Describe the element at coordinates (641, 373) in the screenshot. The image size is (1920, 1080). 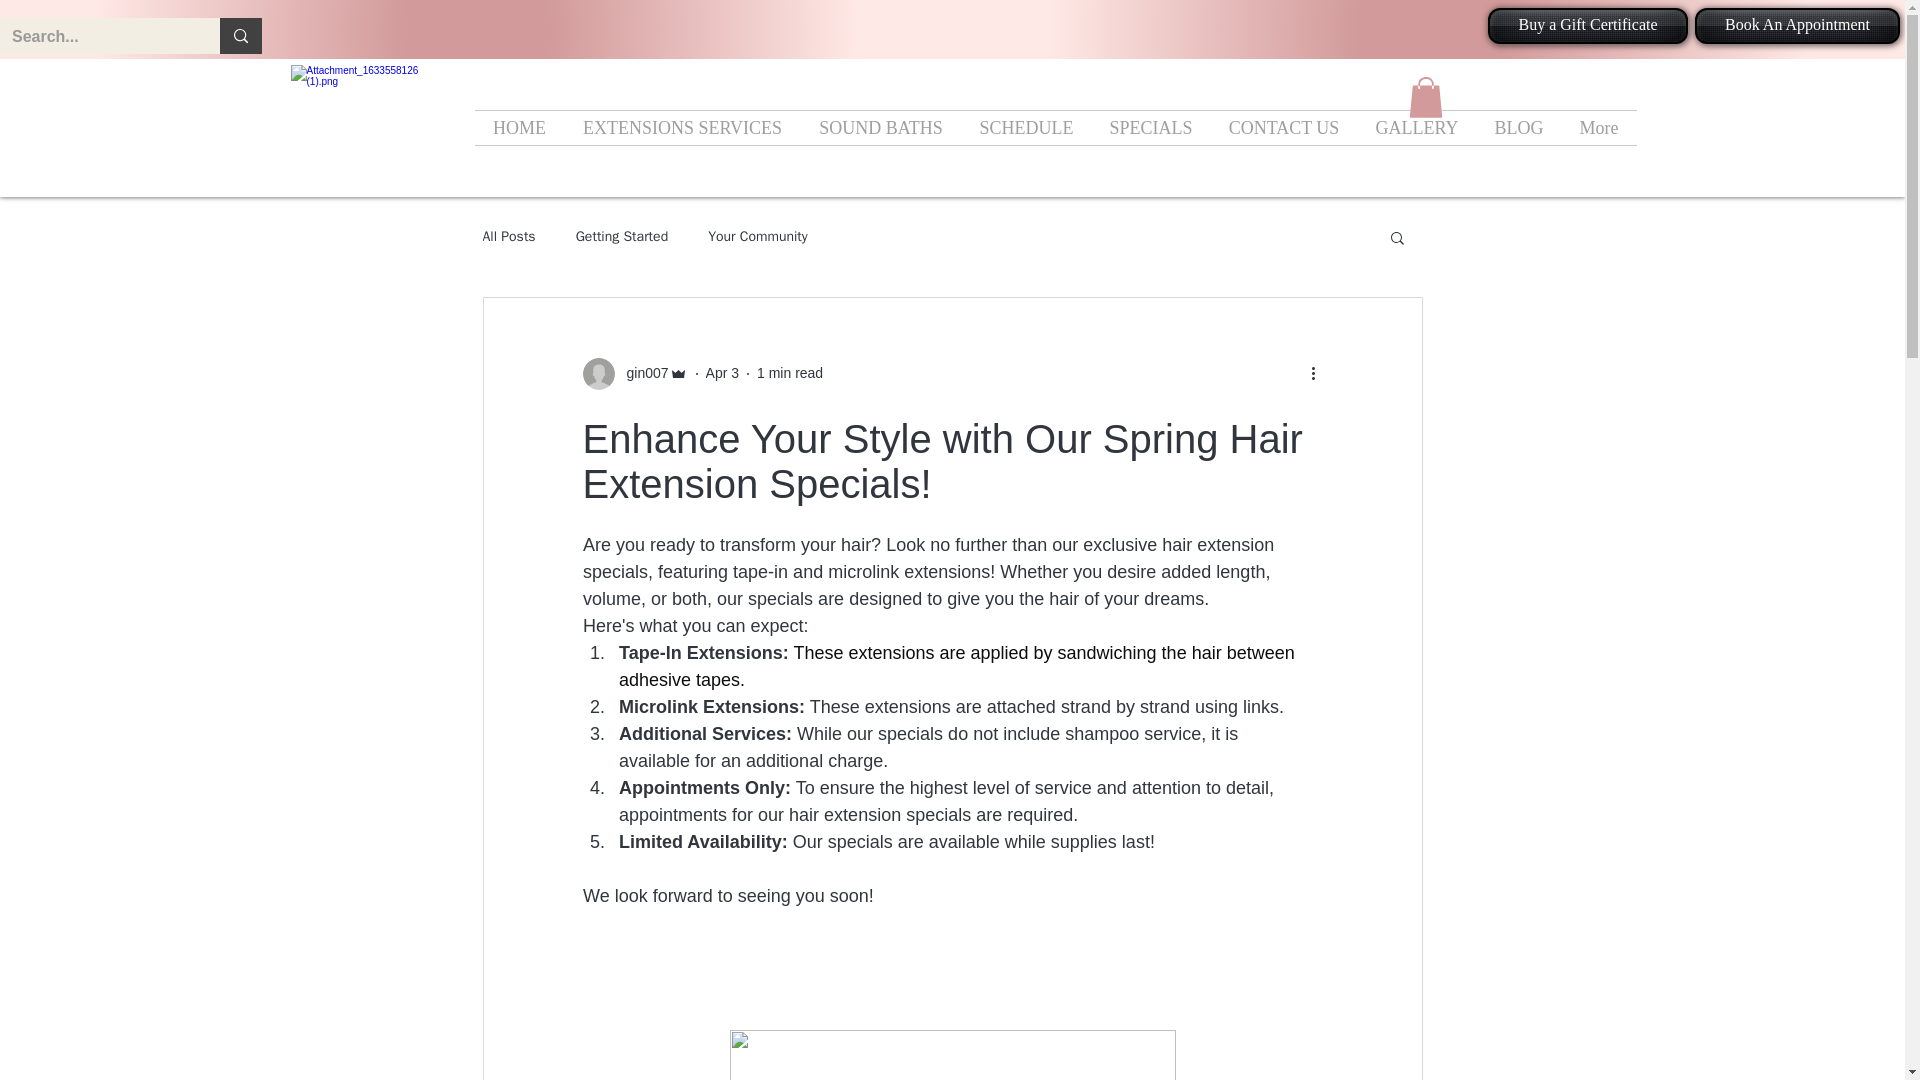
I see `gin007` at that location.